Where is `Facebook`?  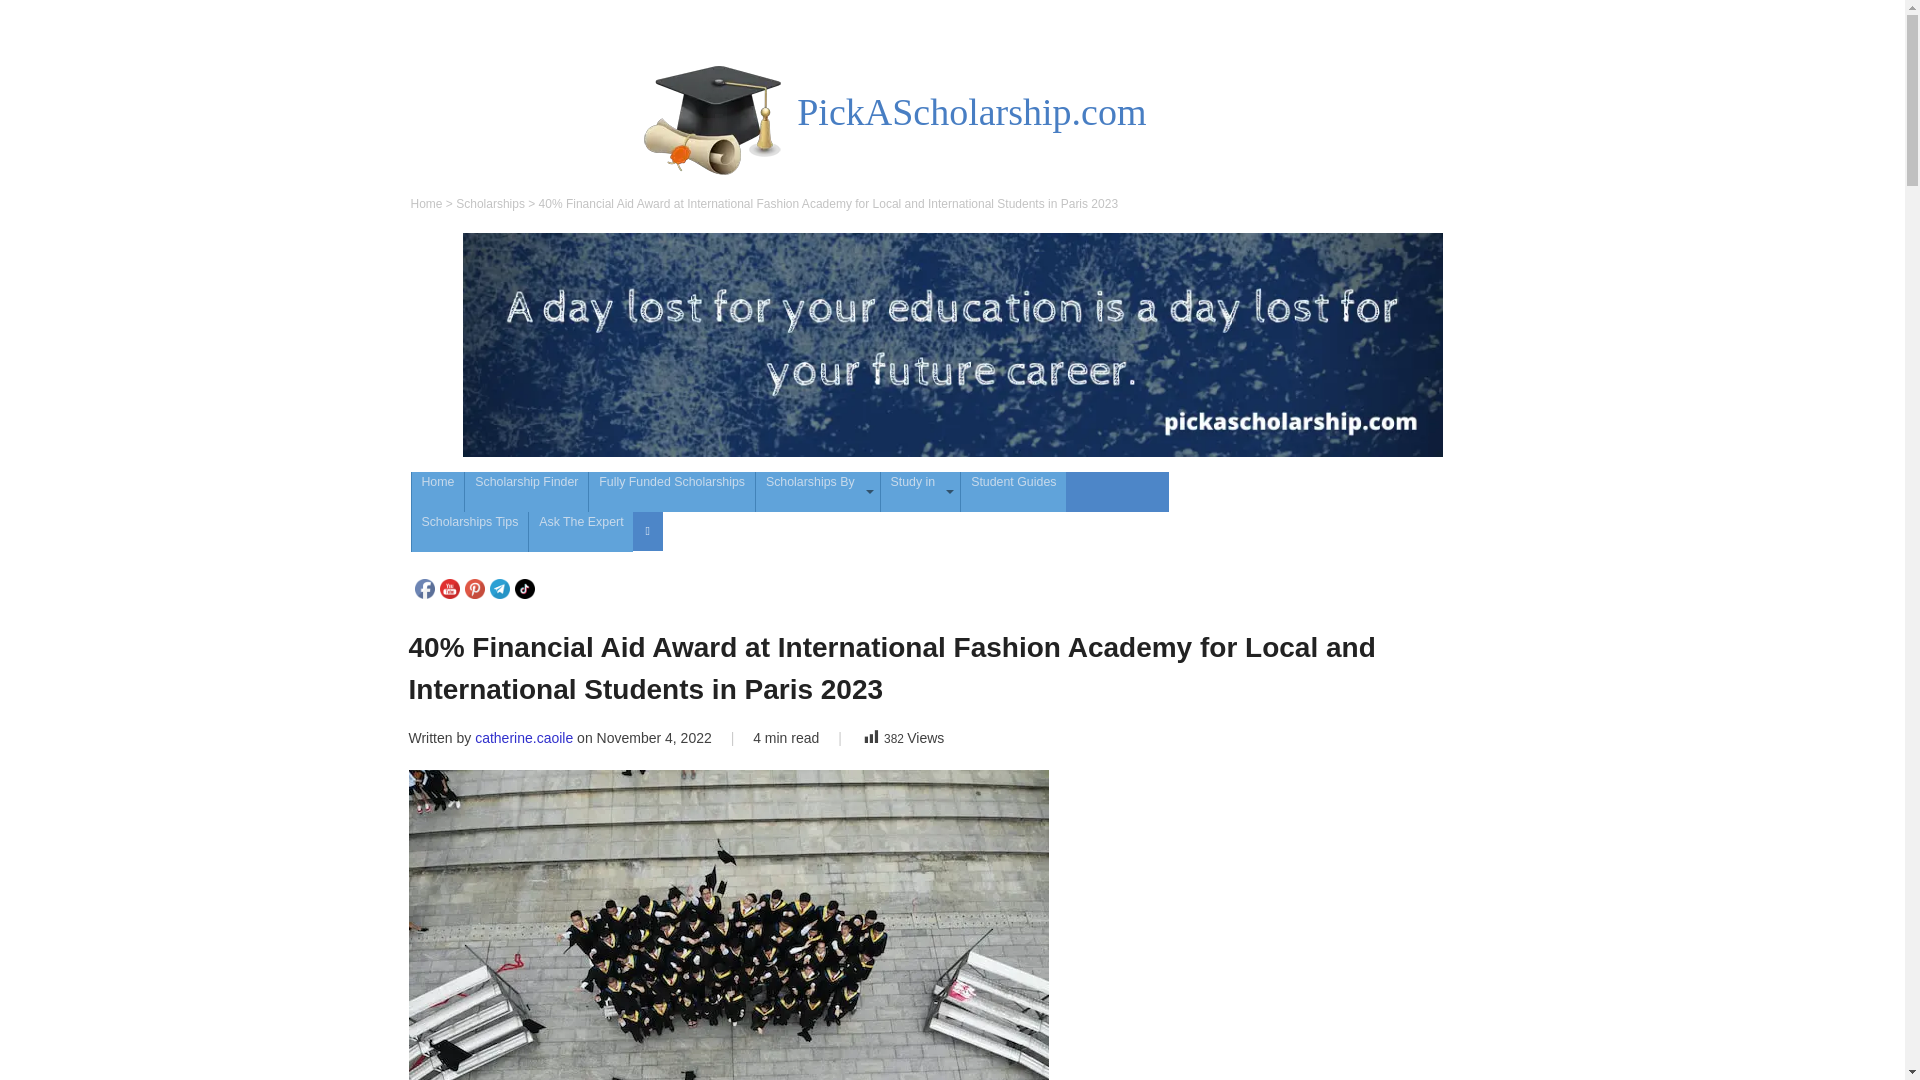 Facebook is located at coordinates (424, 588).